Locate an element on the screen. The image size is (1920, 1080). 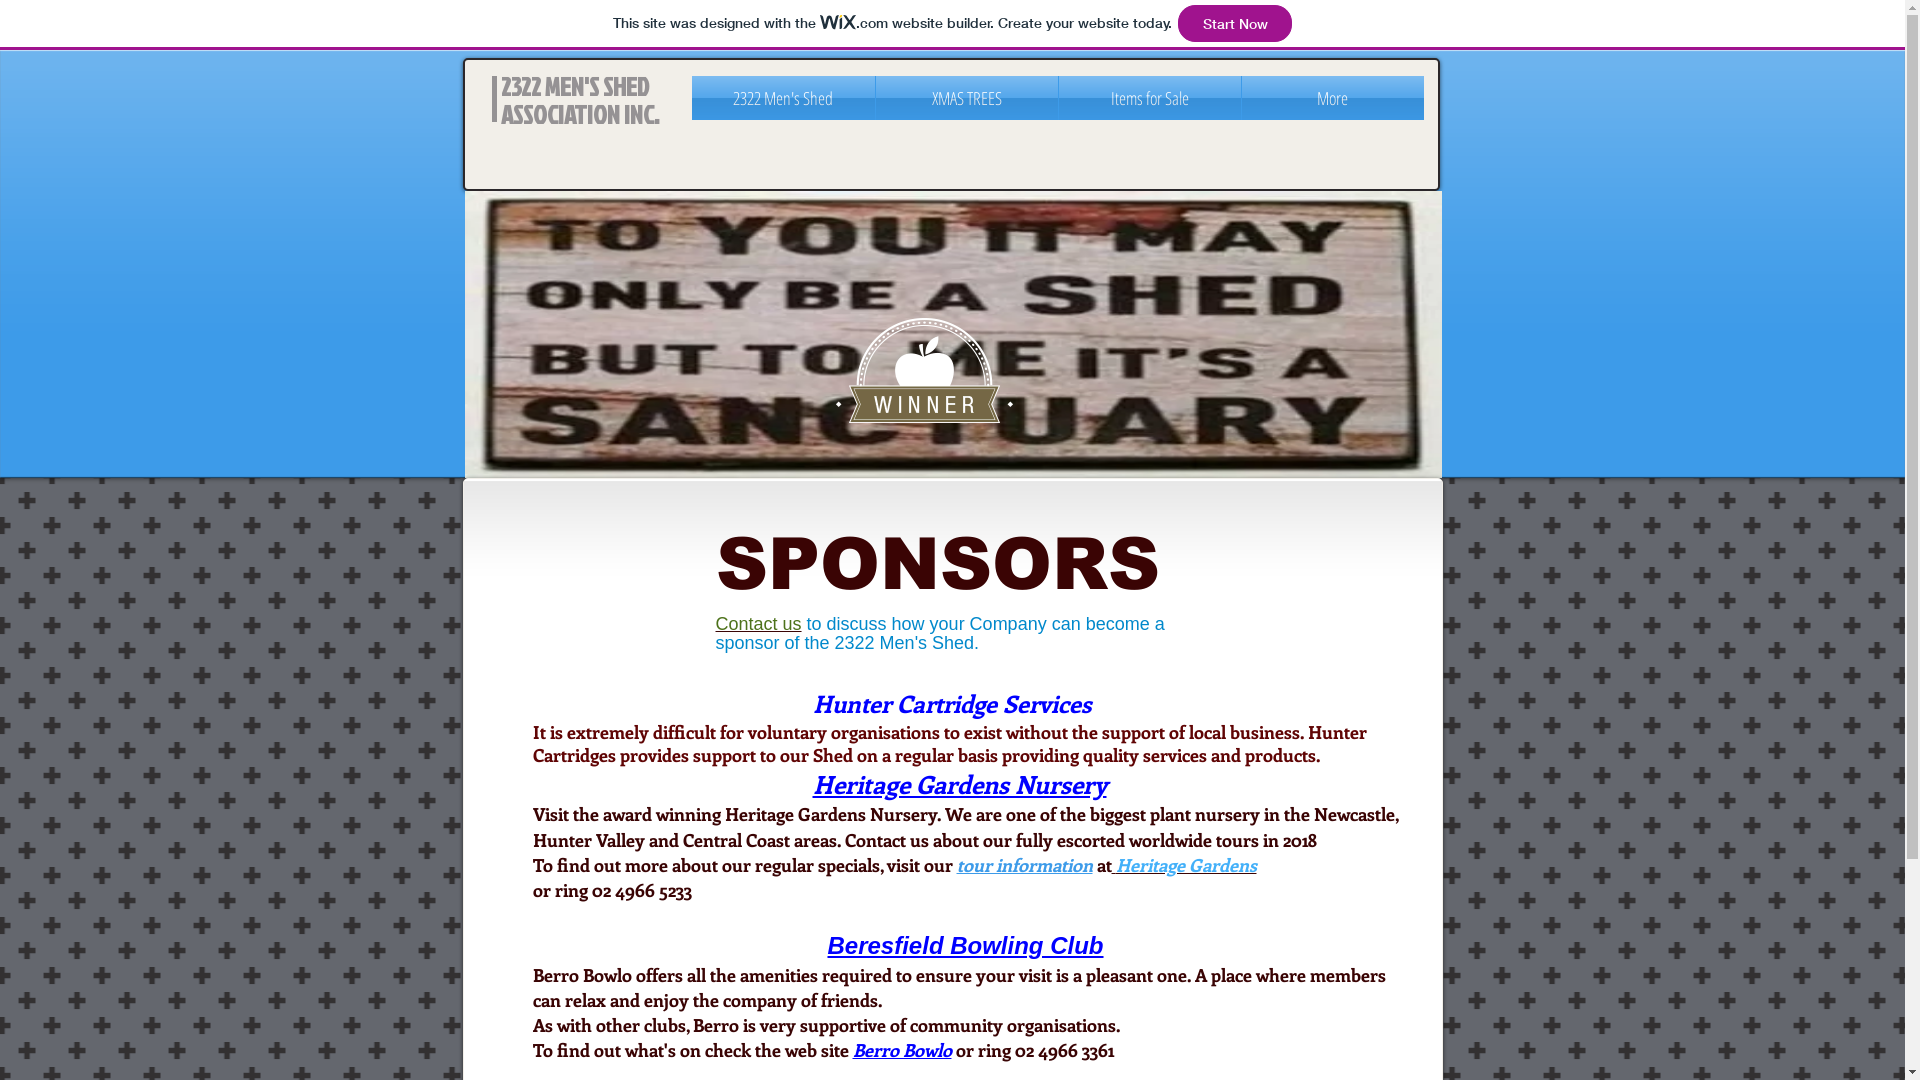
Hunter Cartridge Services is located at coordinates (951, 703).